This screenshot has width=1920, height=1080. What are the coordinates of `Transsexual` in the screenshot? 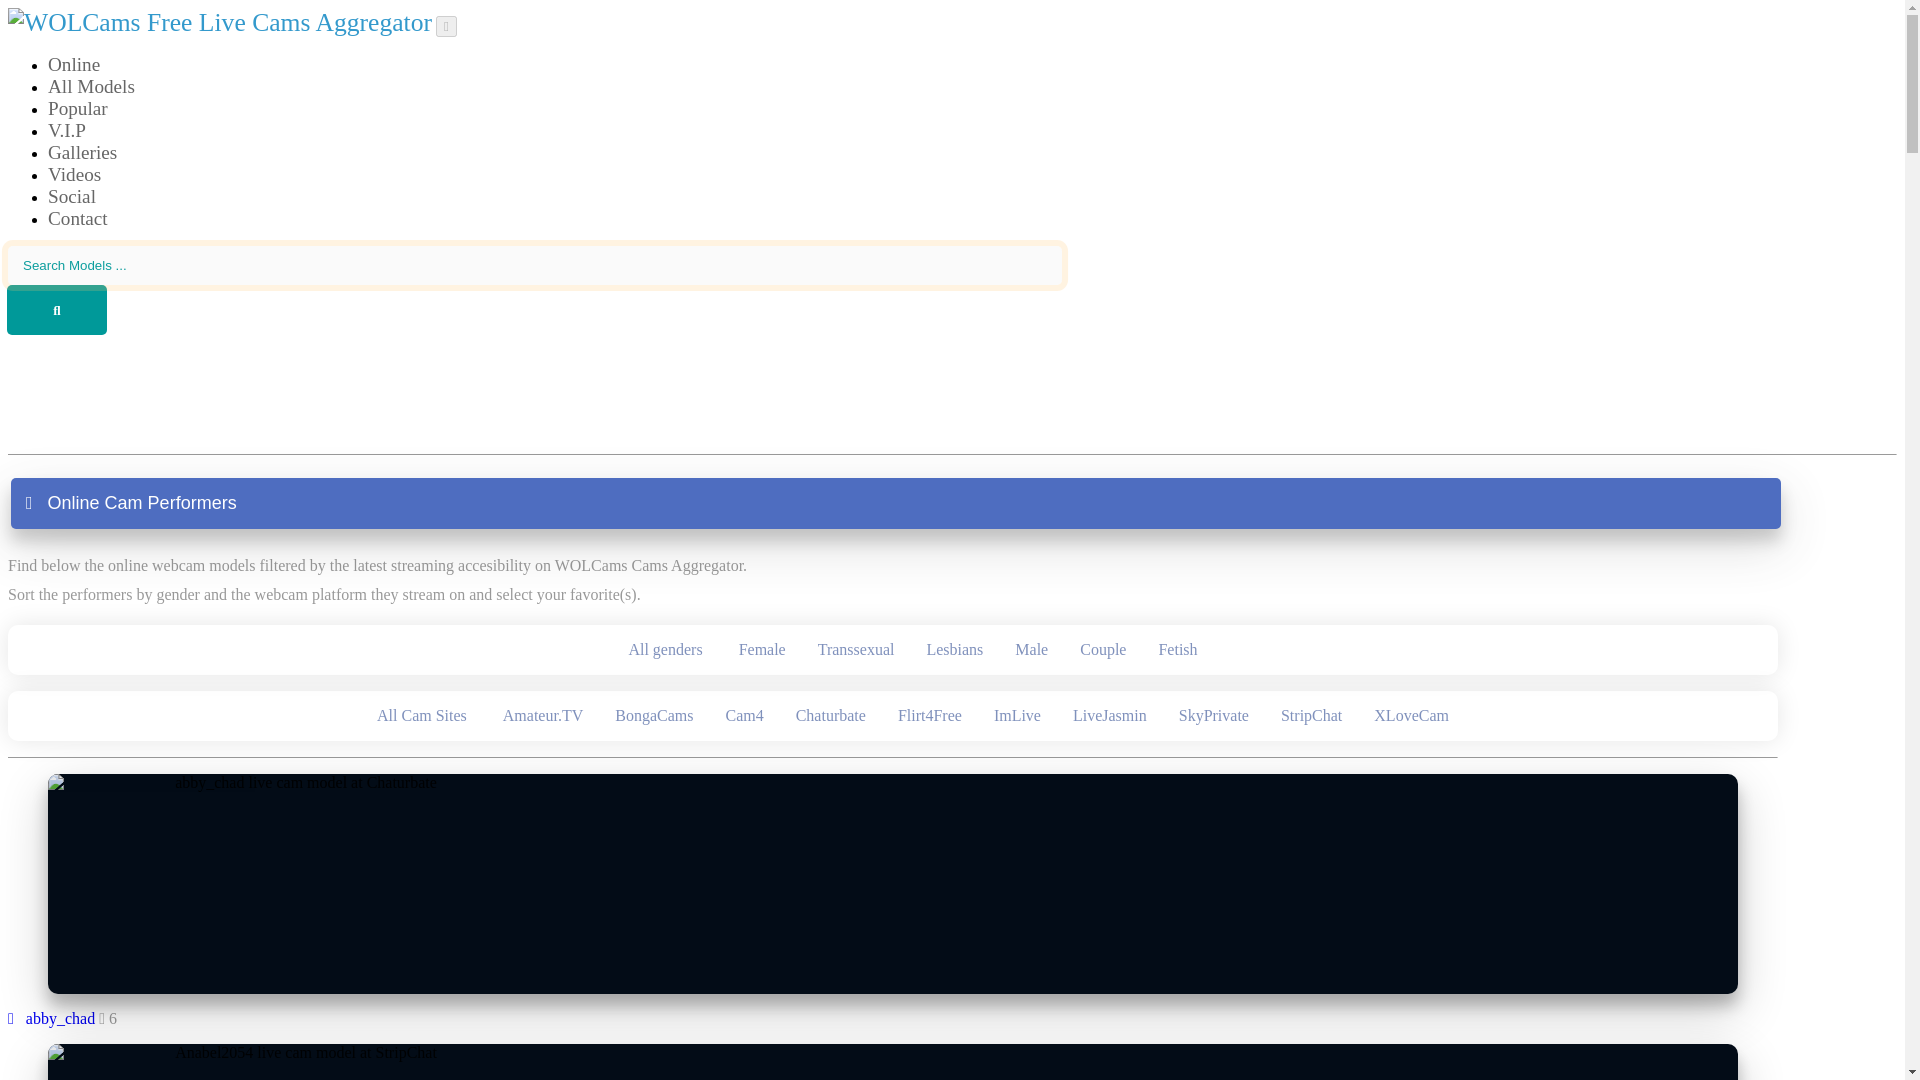 It's located at (856, 650).